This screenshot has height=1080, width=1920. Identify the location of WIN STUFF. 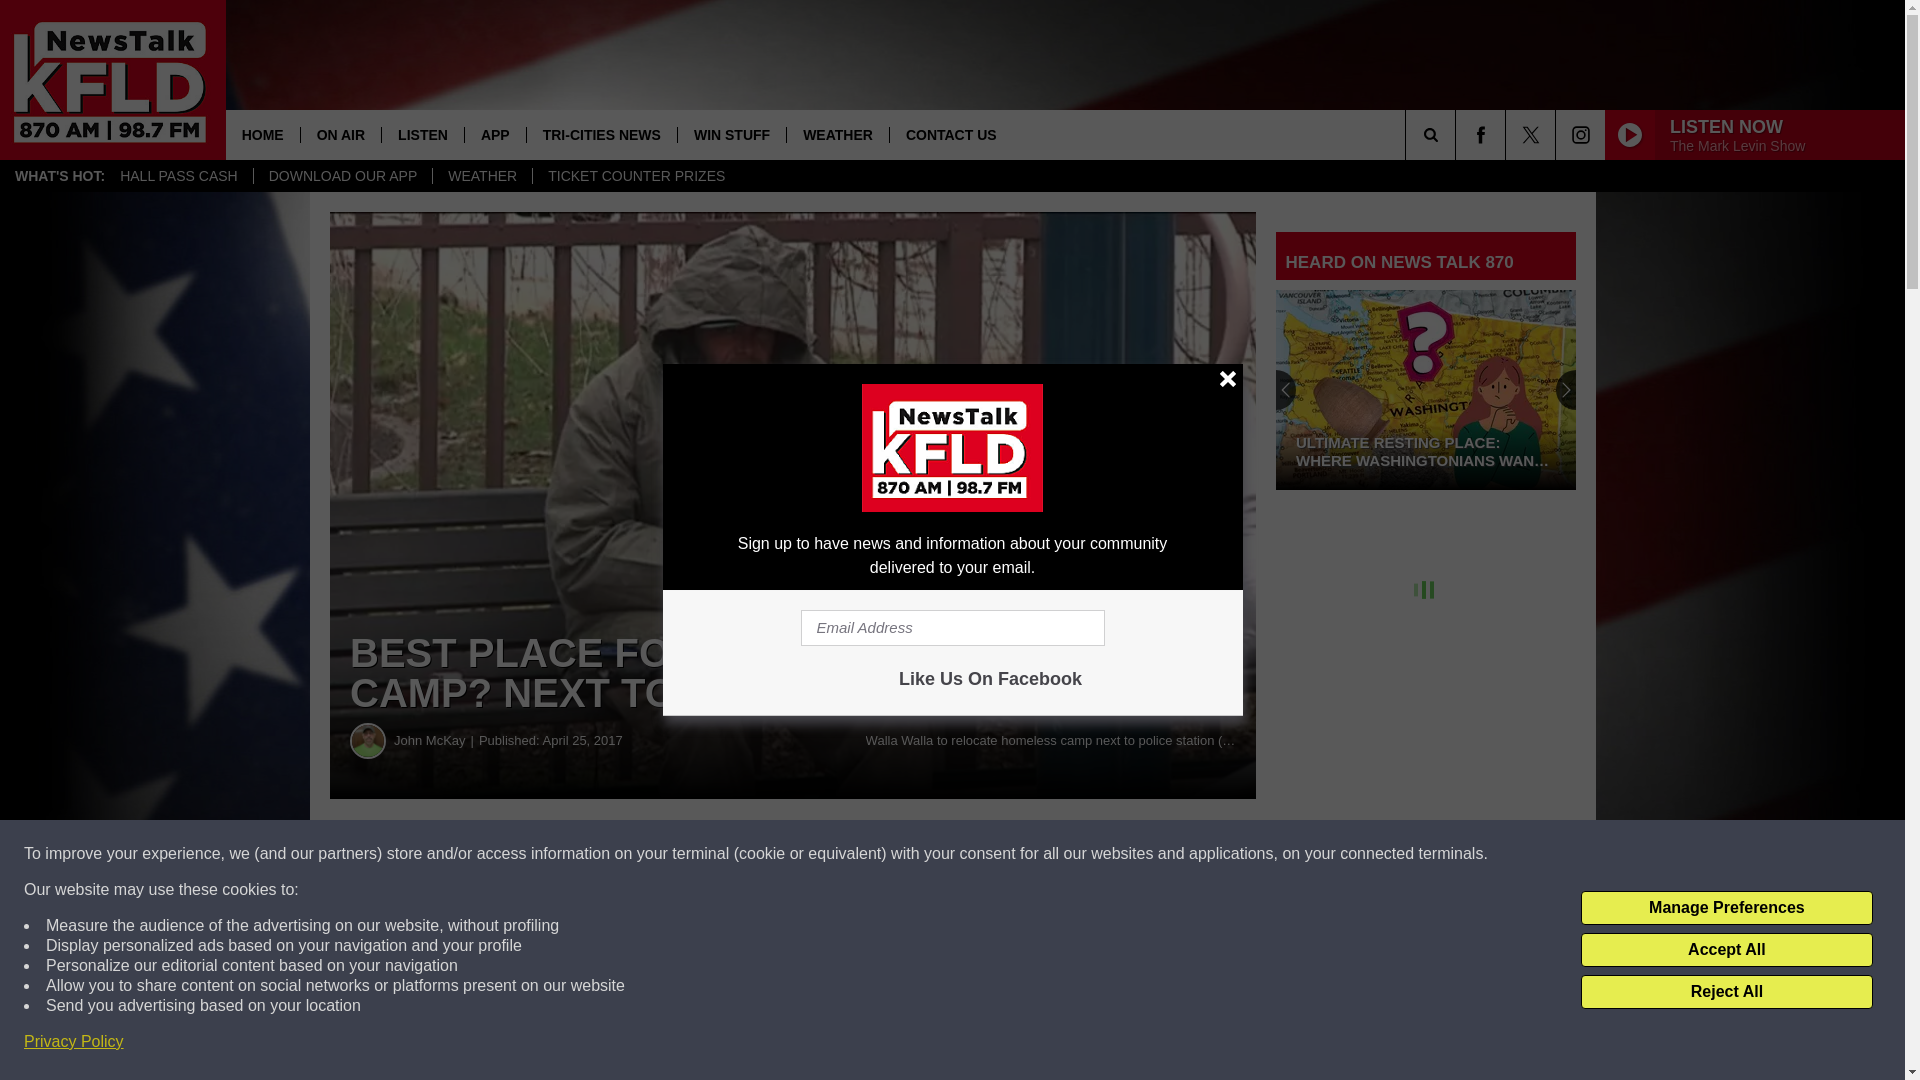
(731, 134).